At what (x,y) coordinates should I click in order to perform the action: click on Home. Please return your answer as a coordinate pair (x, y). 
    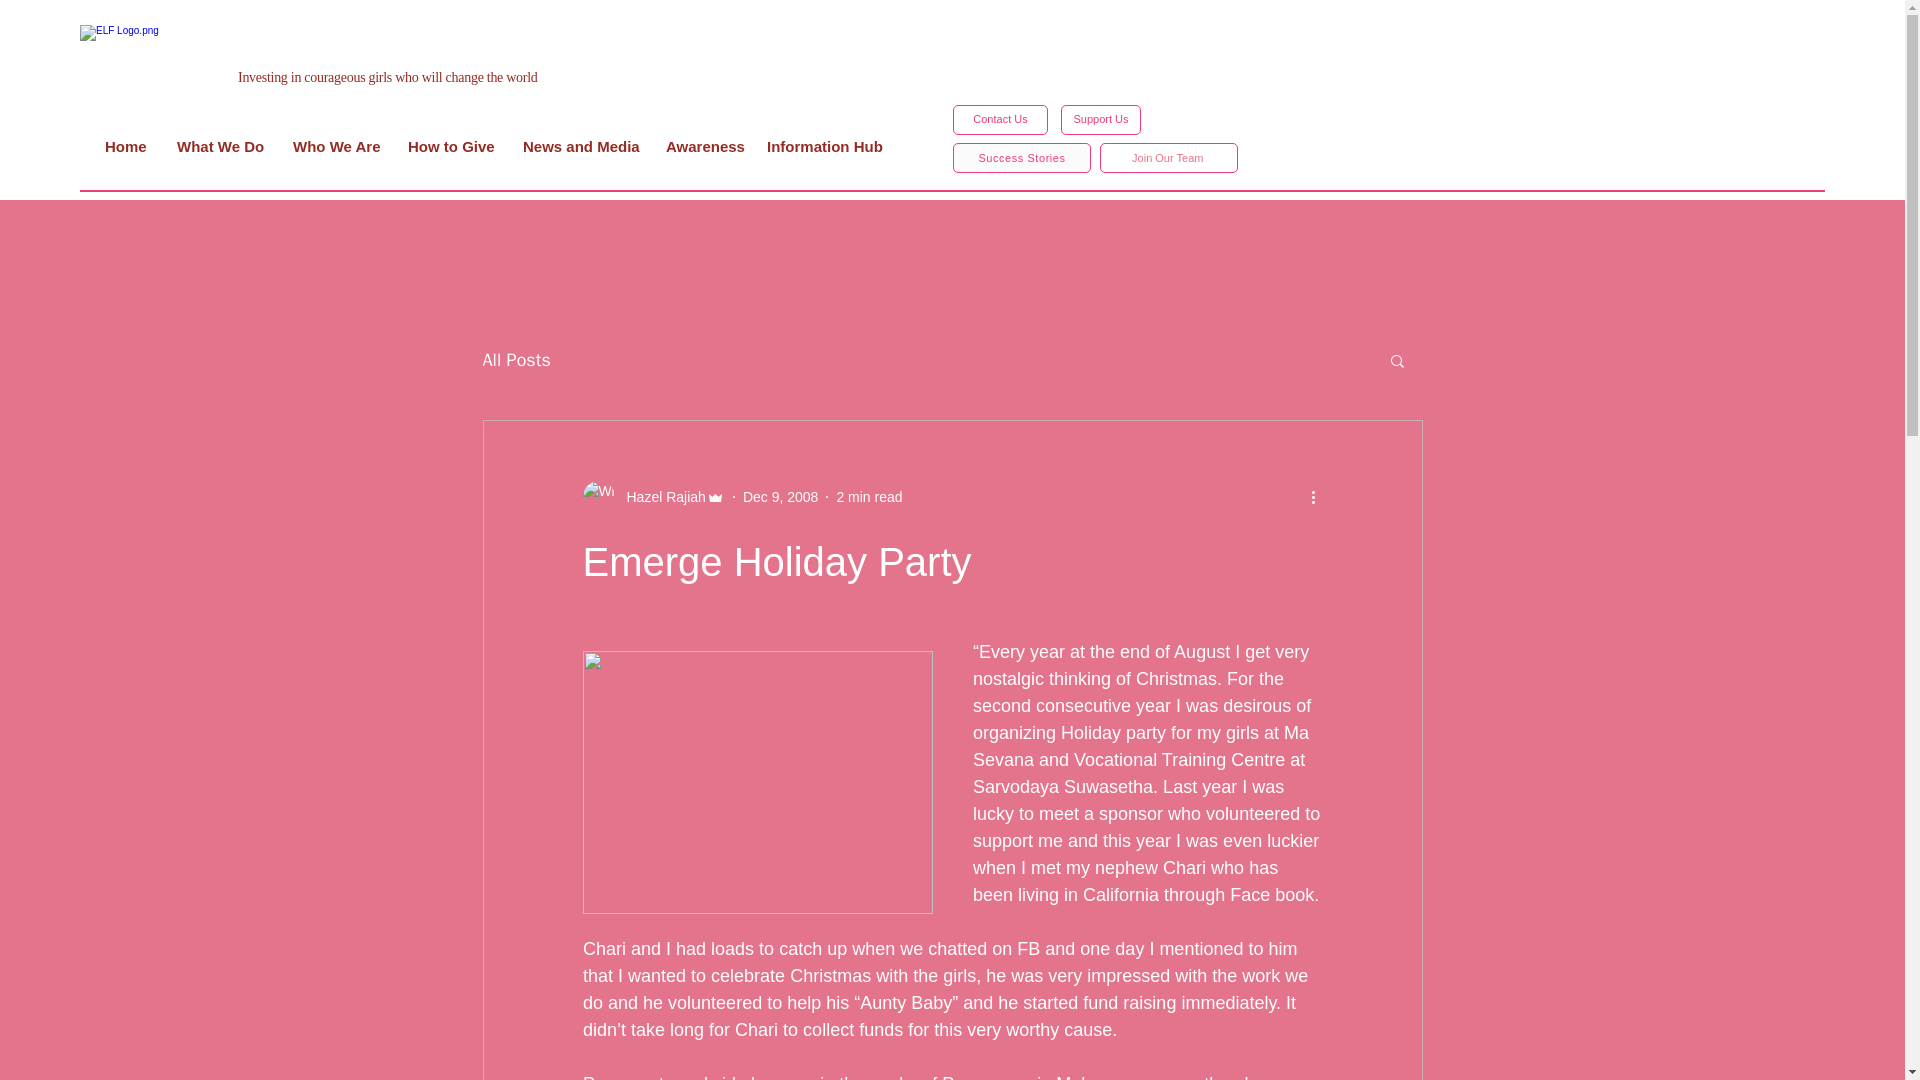
    Looking at the image, I should click on (126, 146).